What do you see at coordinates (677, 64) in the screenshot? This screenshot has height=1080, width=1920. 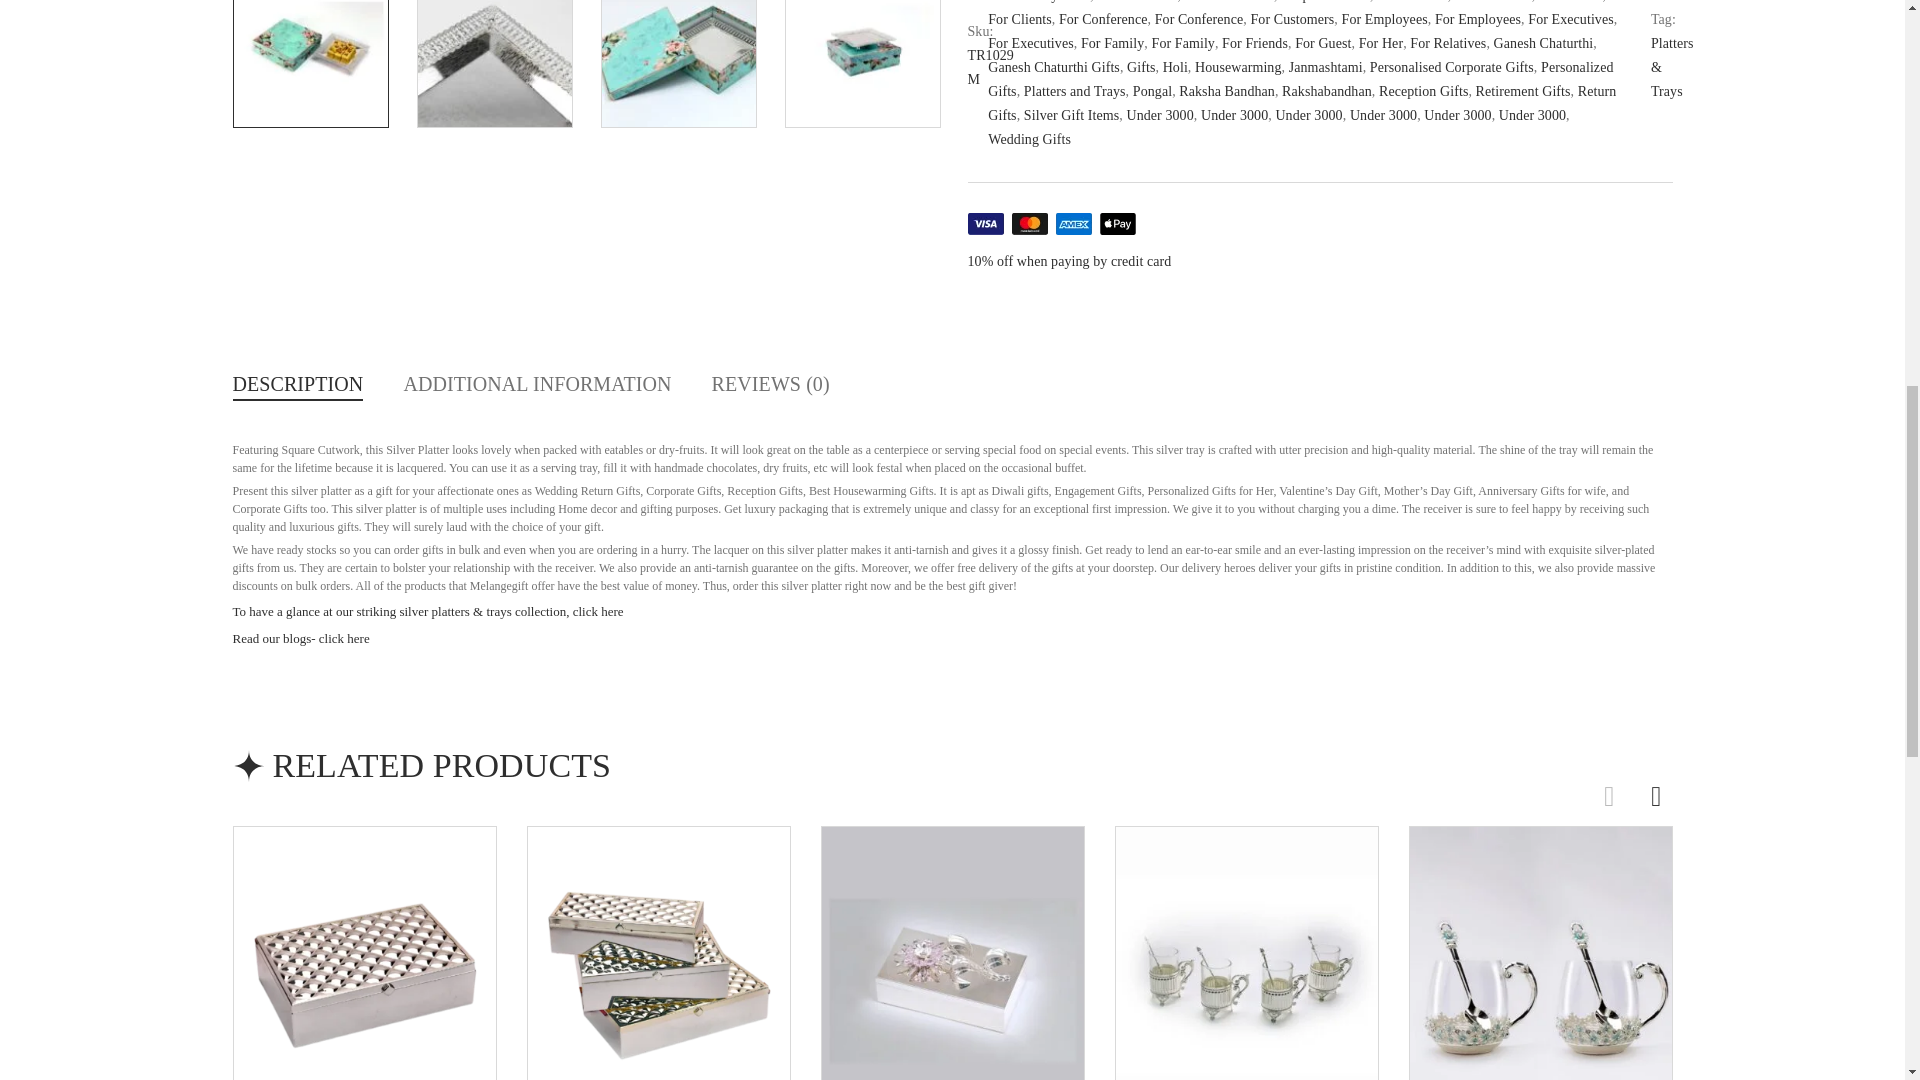 I see `TR1029-2-1.jpg` at bounding box center [677, 64].